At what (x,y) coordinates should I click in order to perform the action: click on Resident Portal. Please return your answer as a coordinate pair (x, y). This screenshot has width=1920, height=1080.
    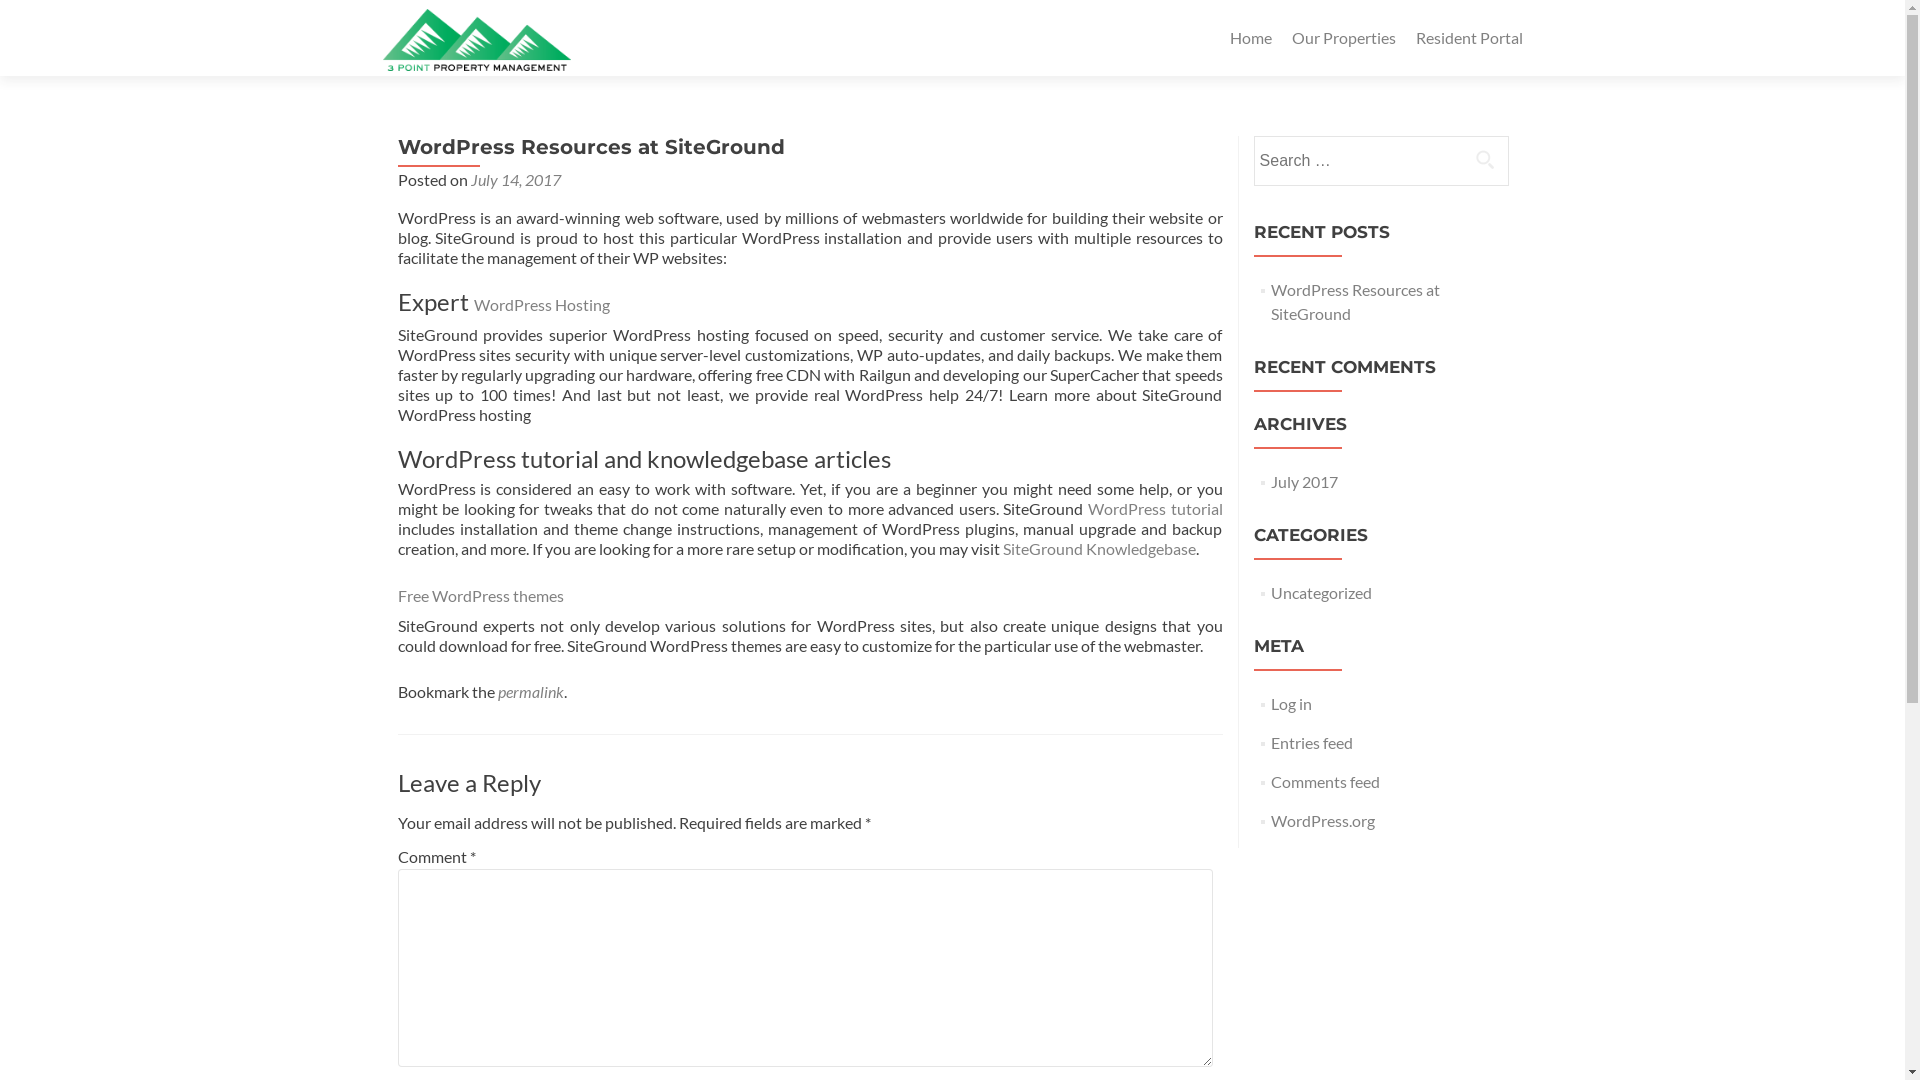
    Looking at the image, I should click on (1470, 38).